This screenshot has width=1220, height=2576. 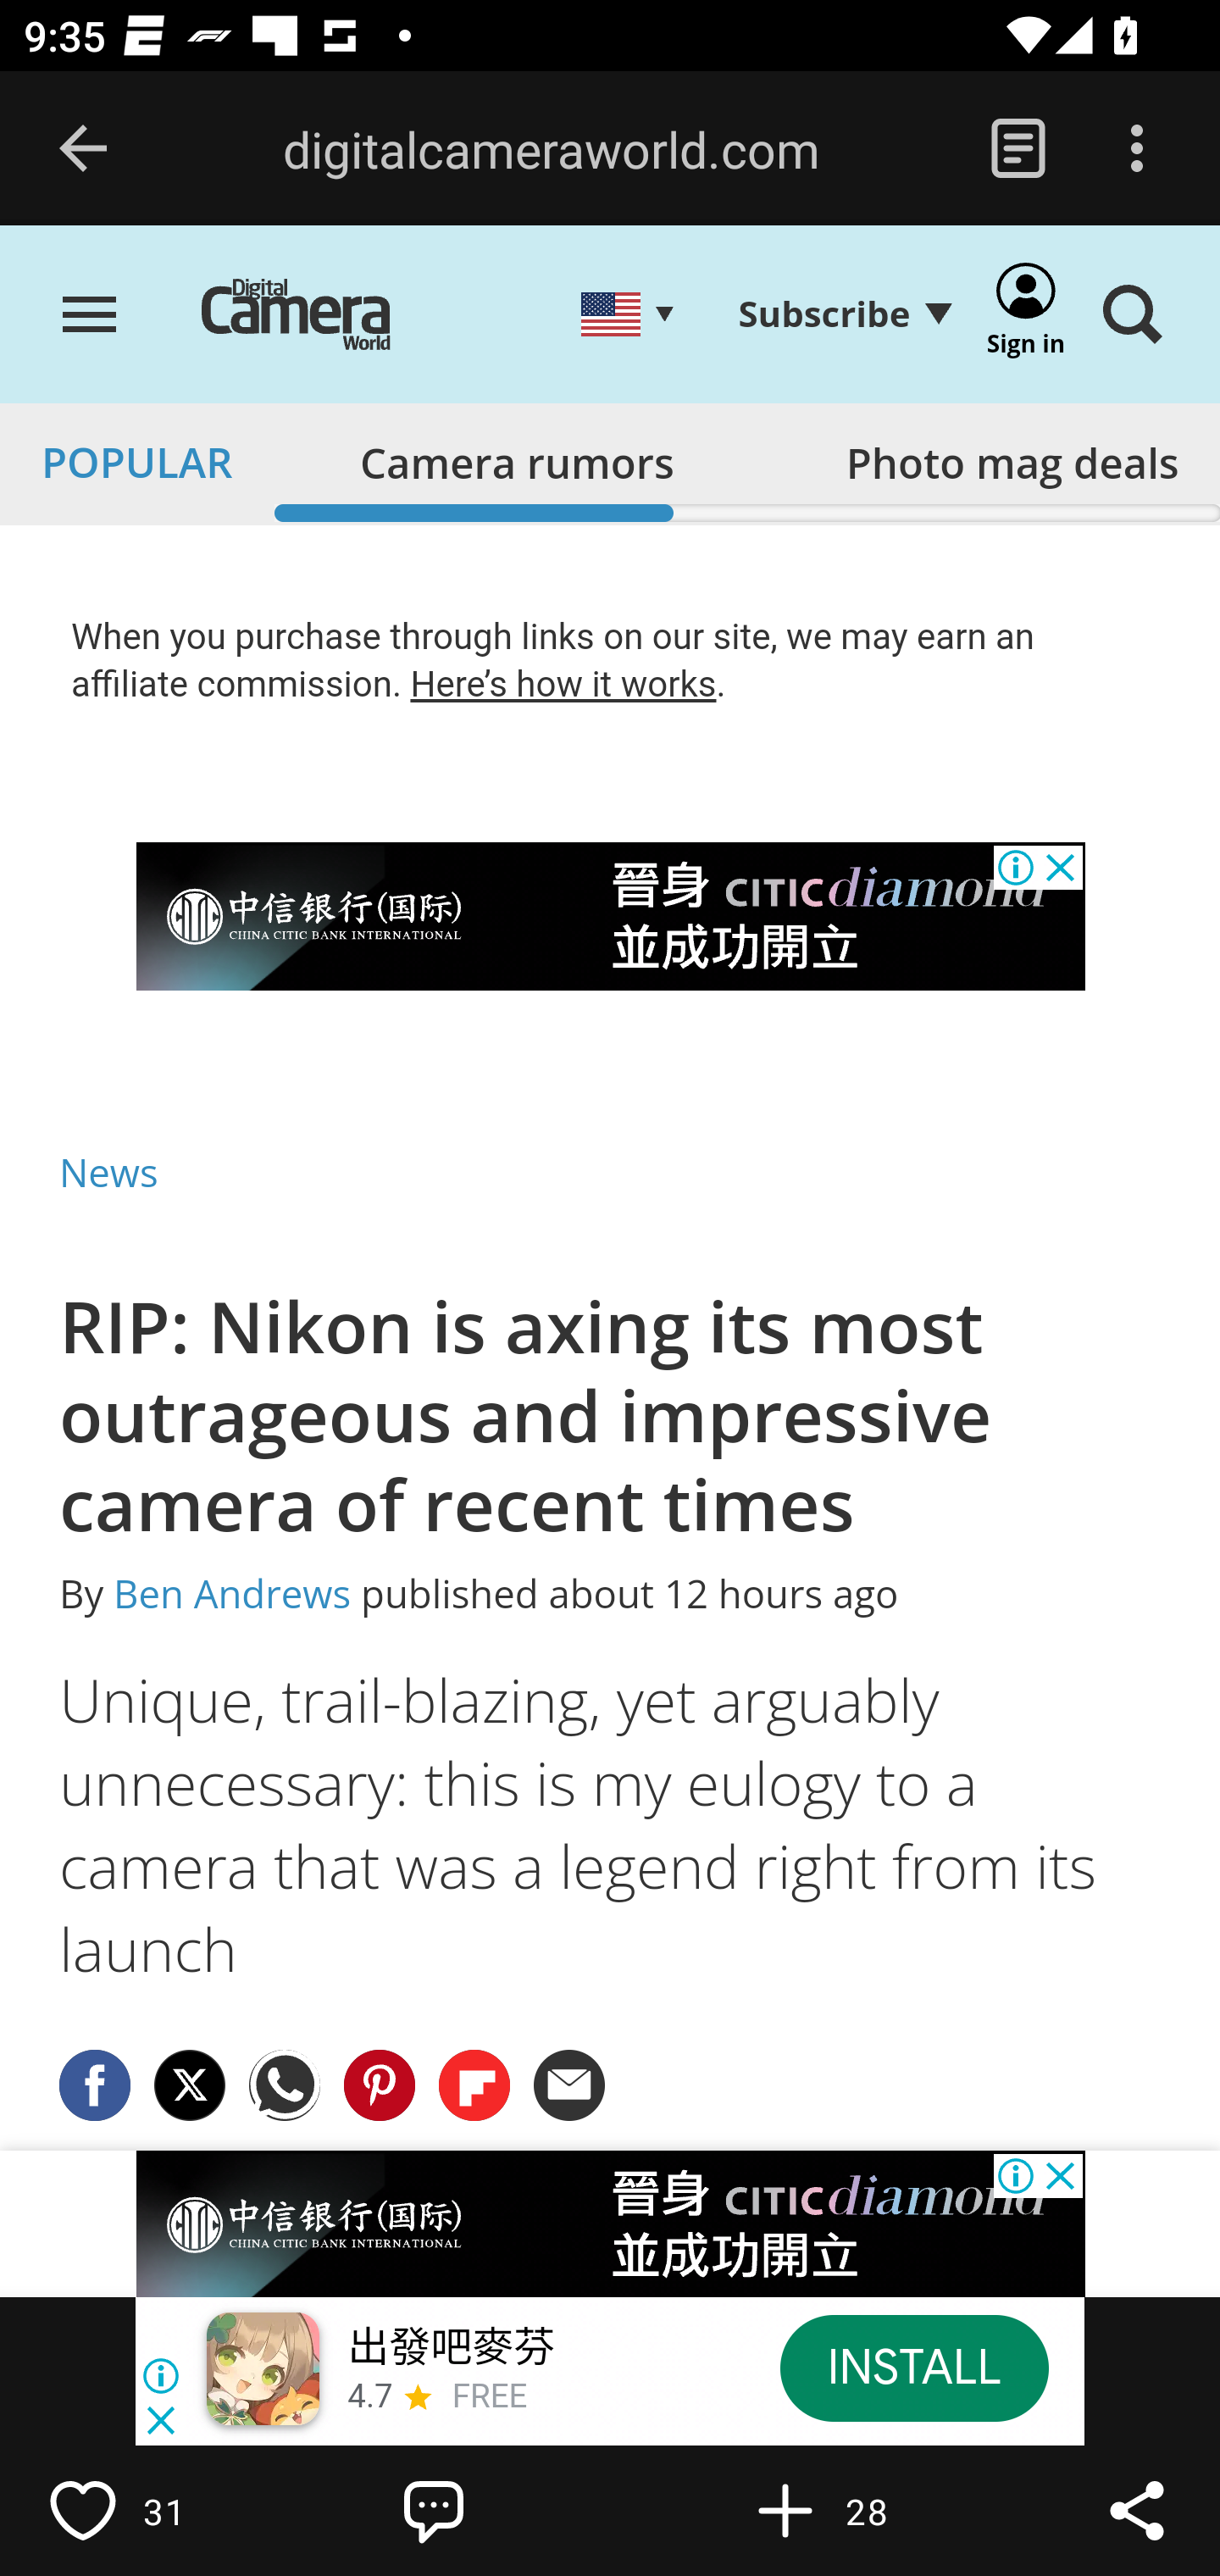 What do you see at coordinates (517, 456) in the screenshot?
I see `Camera rumors` at bounding box center [517, 456].